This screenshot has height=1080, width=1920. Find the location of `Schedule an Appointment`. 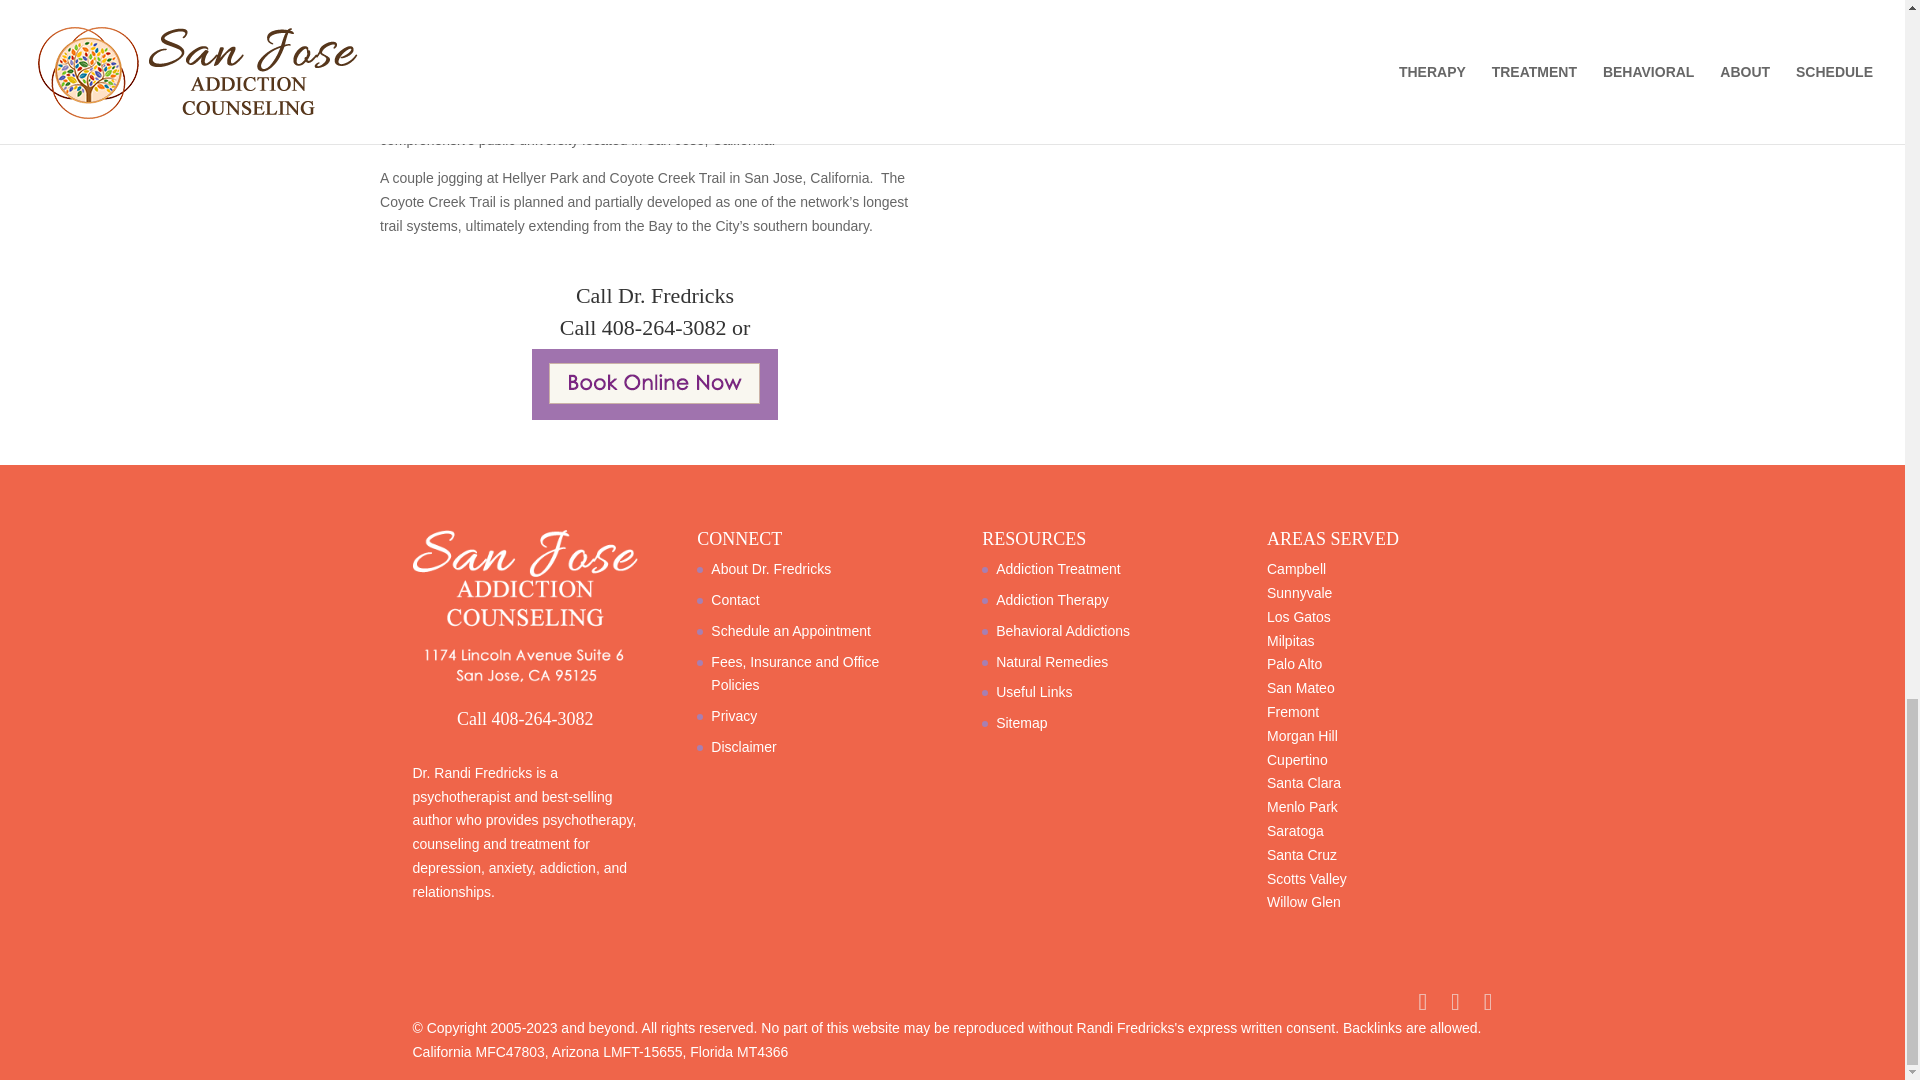

Schedule an Appointment is located at coordinates (790, 631).